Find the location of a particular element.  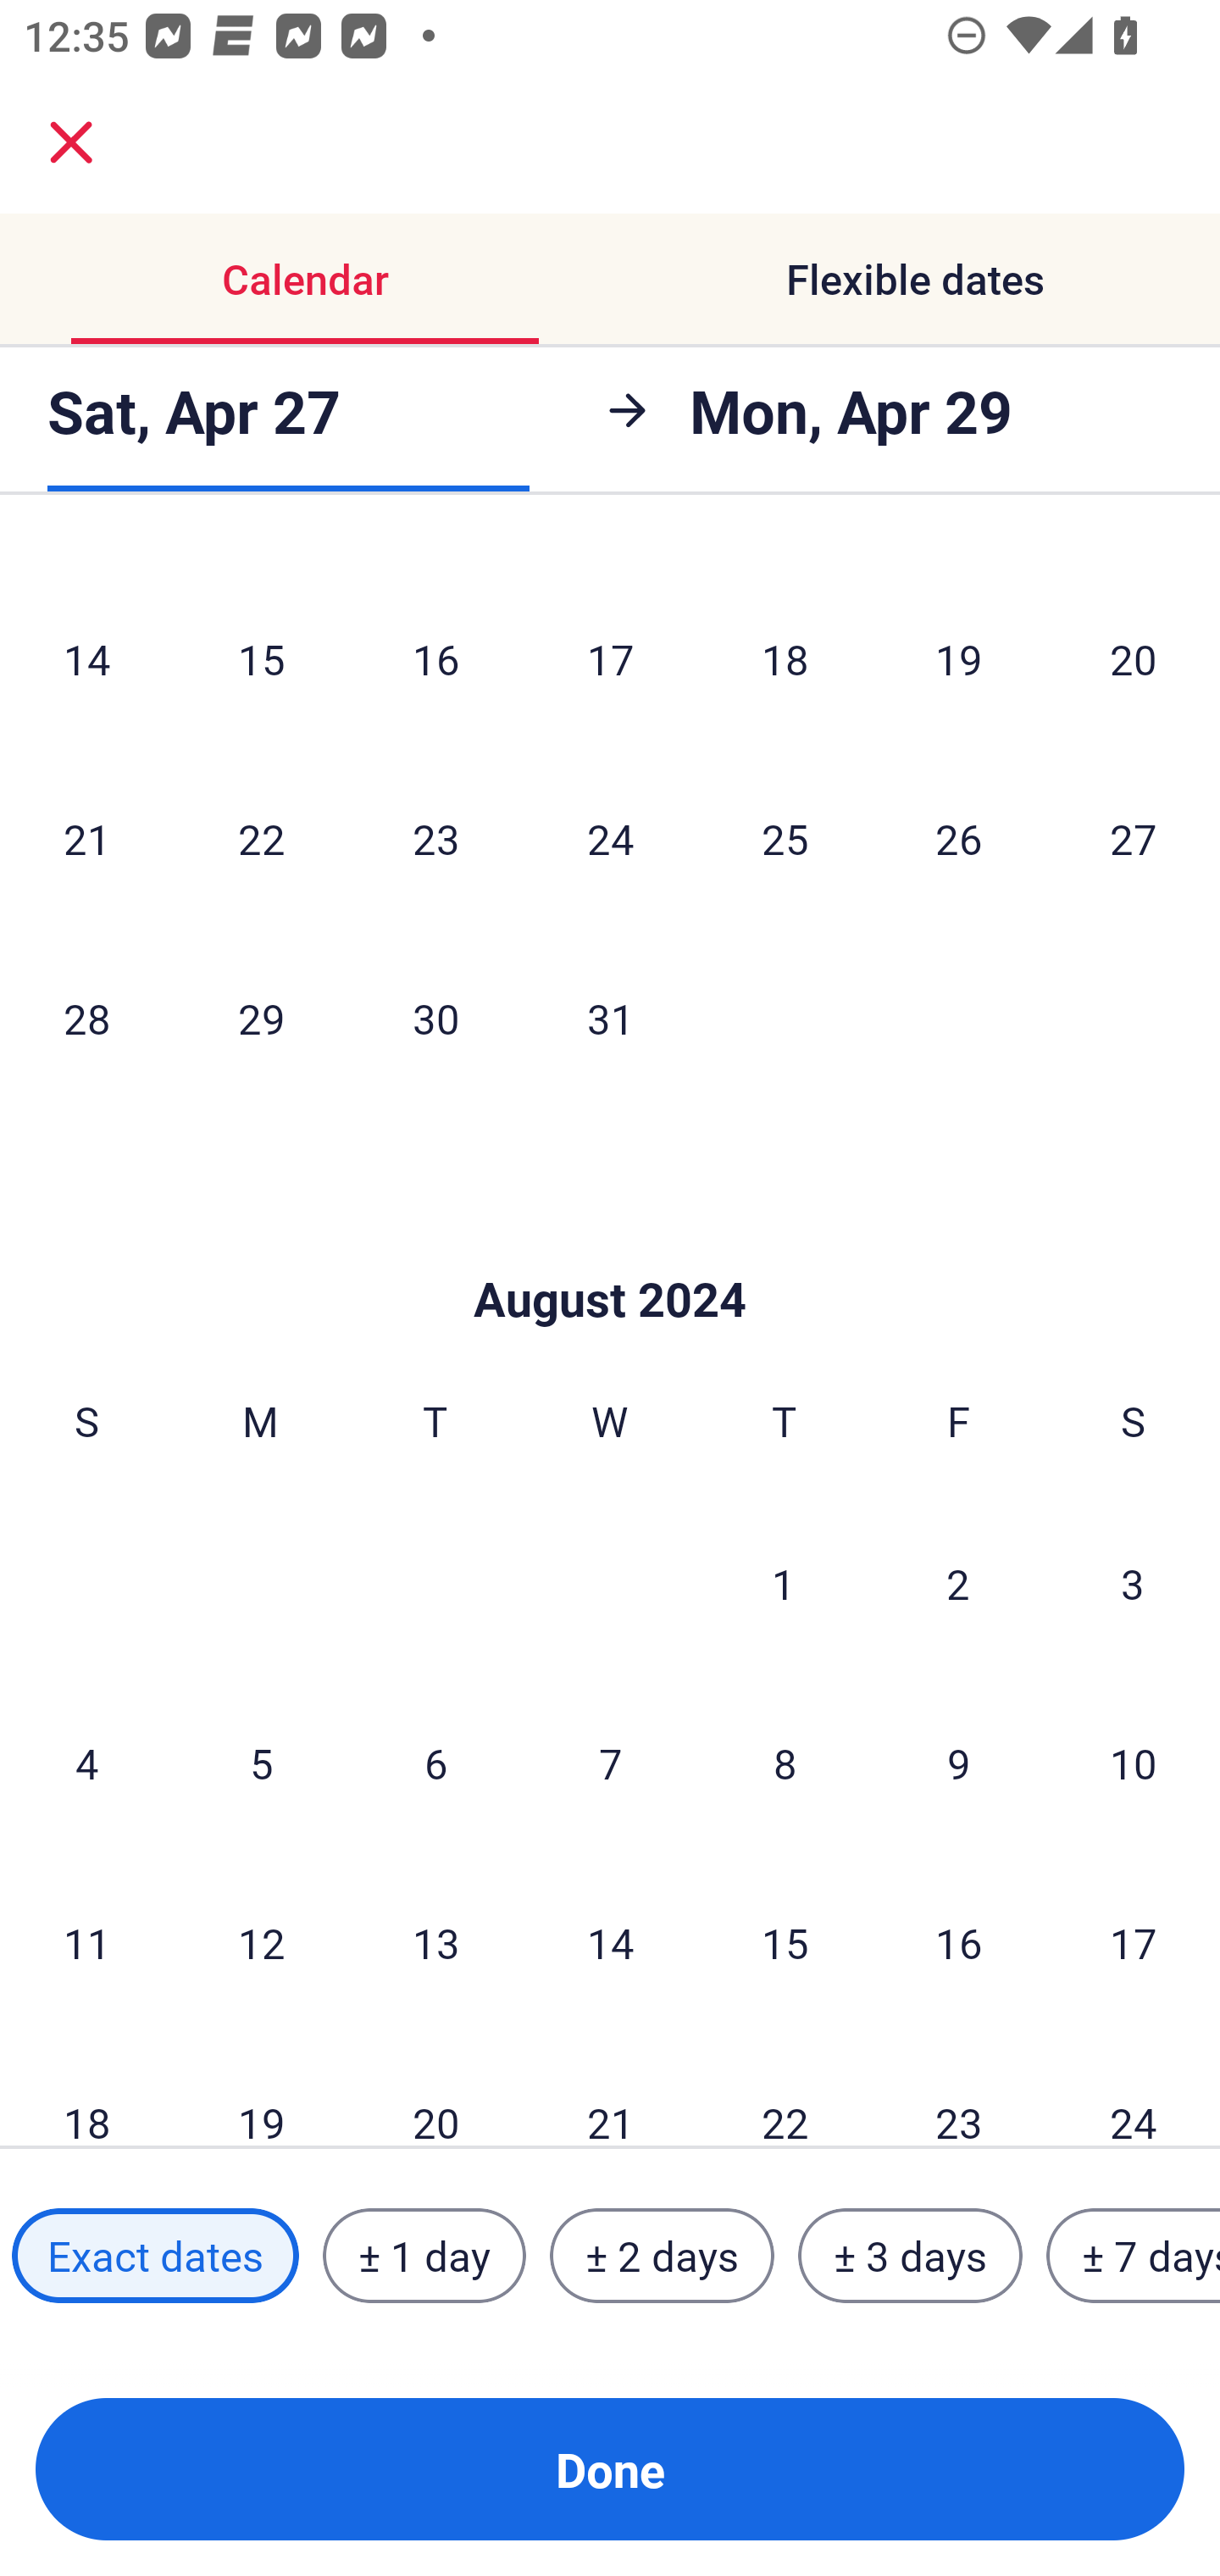

9 Friday, August 9, 2024 is located at coordinates (959, 1763).